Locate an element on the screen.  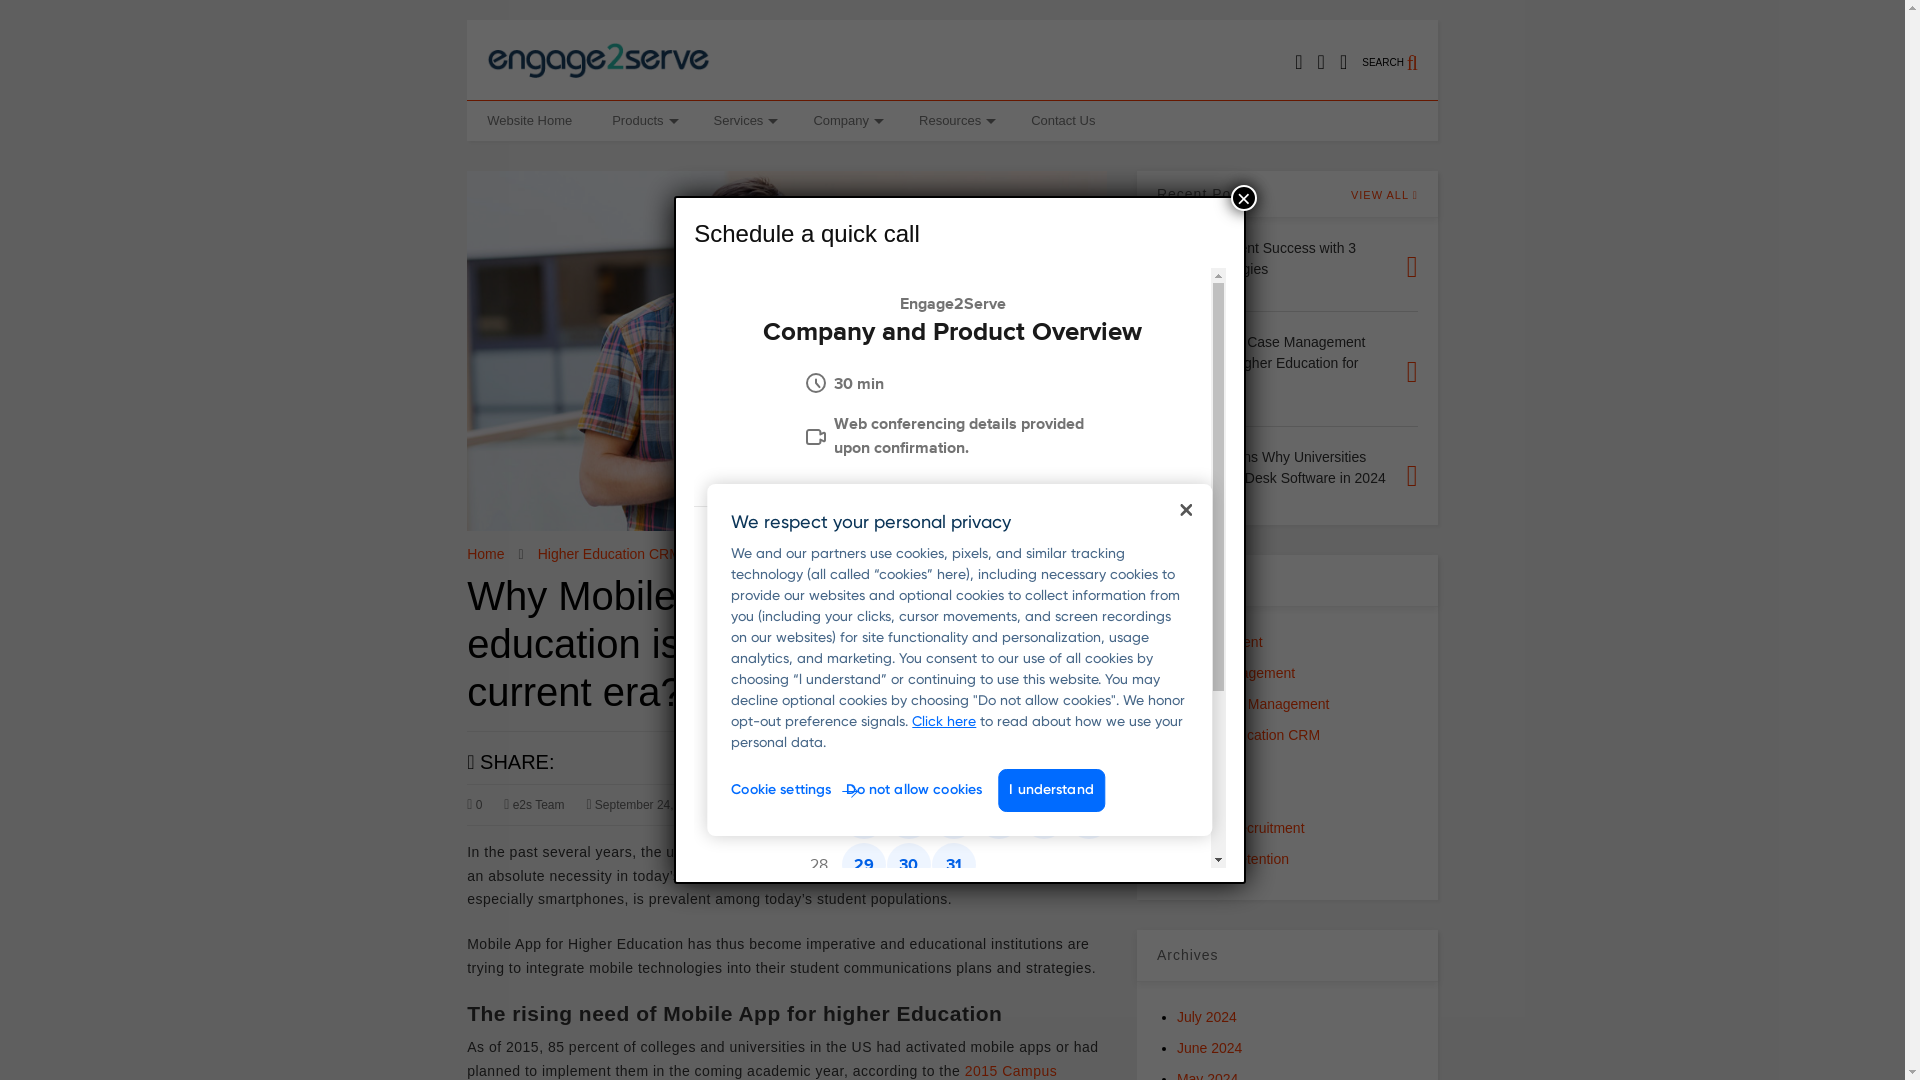
e2s Team is located at coordinates (534, 804).